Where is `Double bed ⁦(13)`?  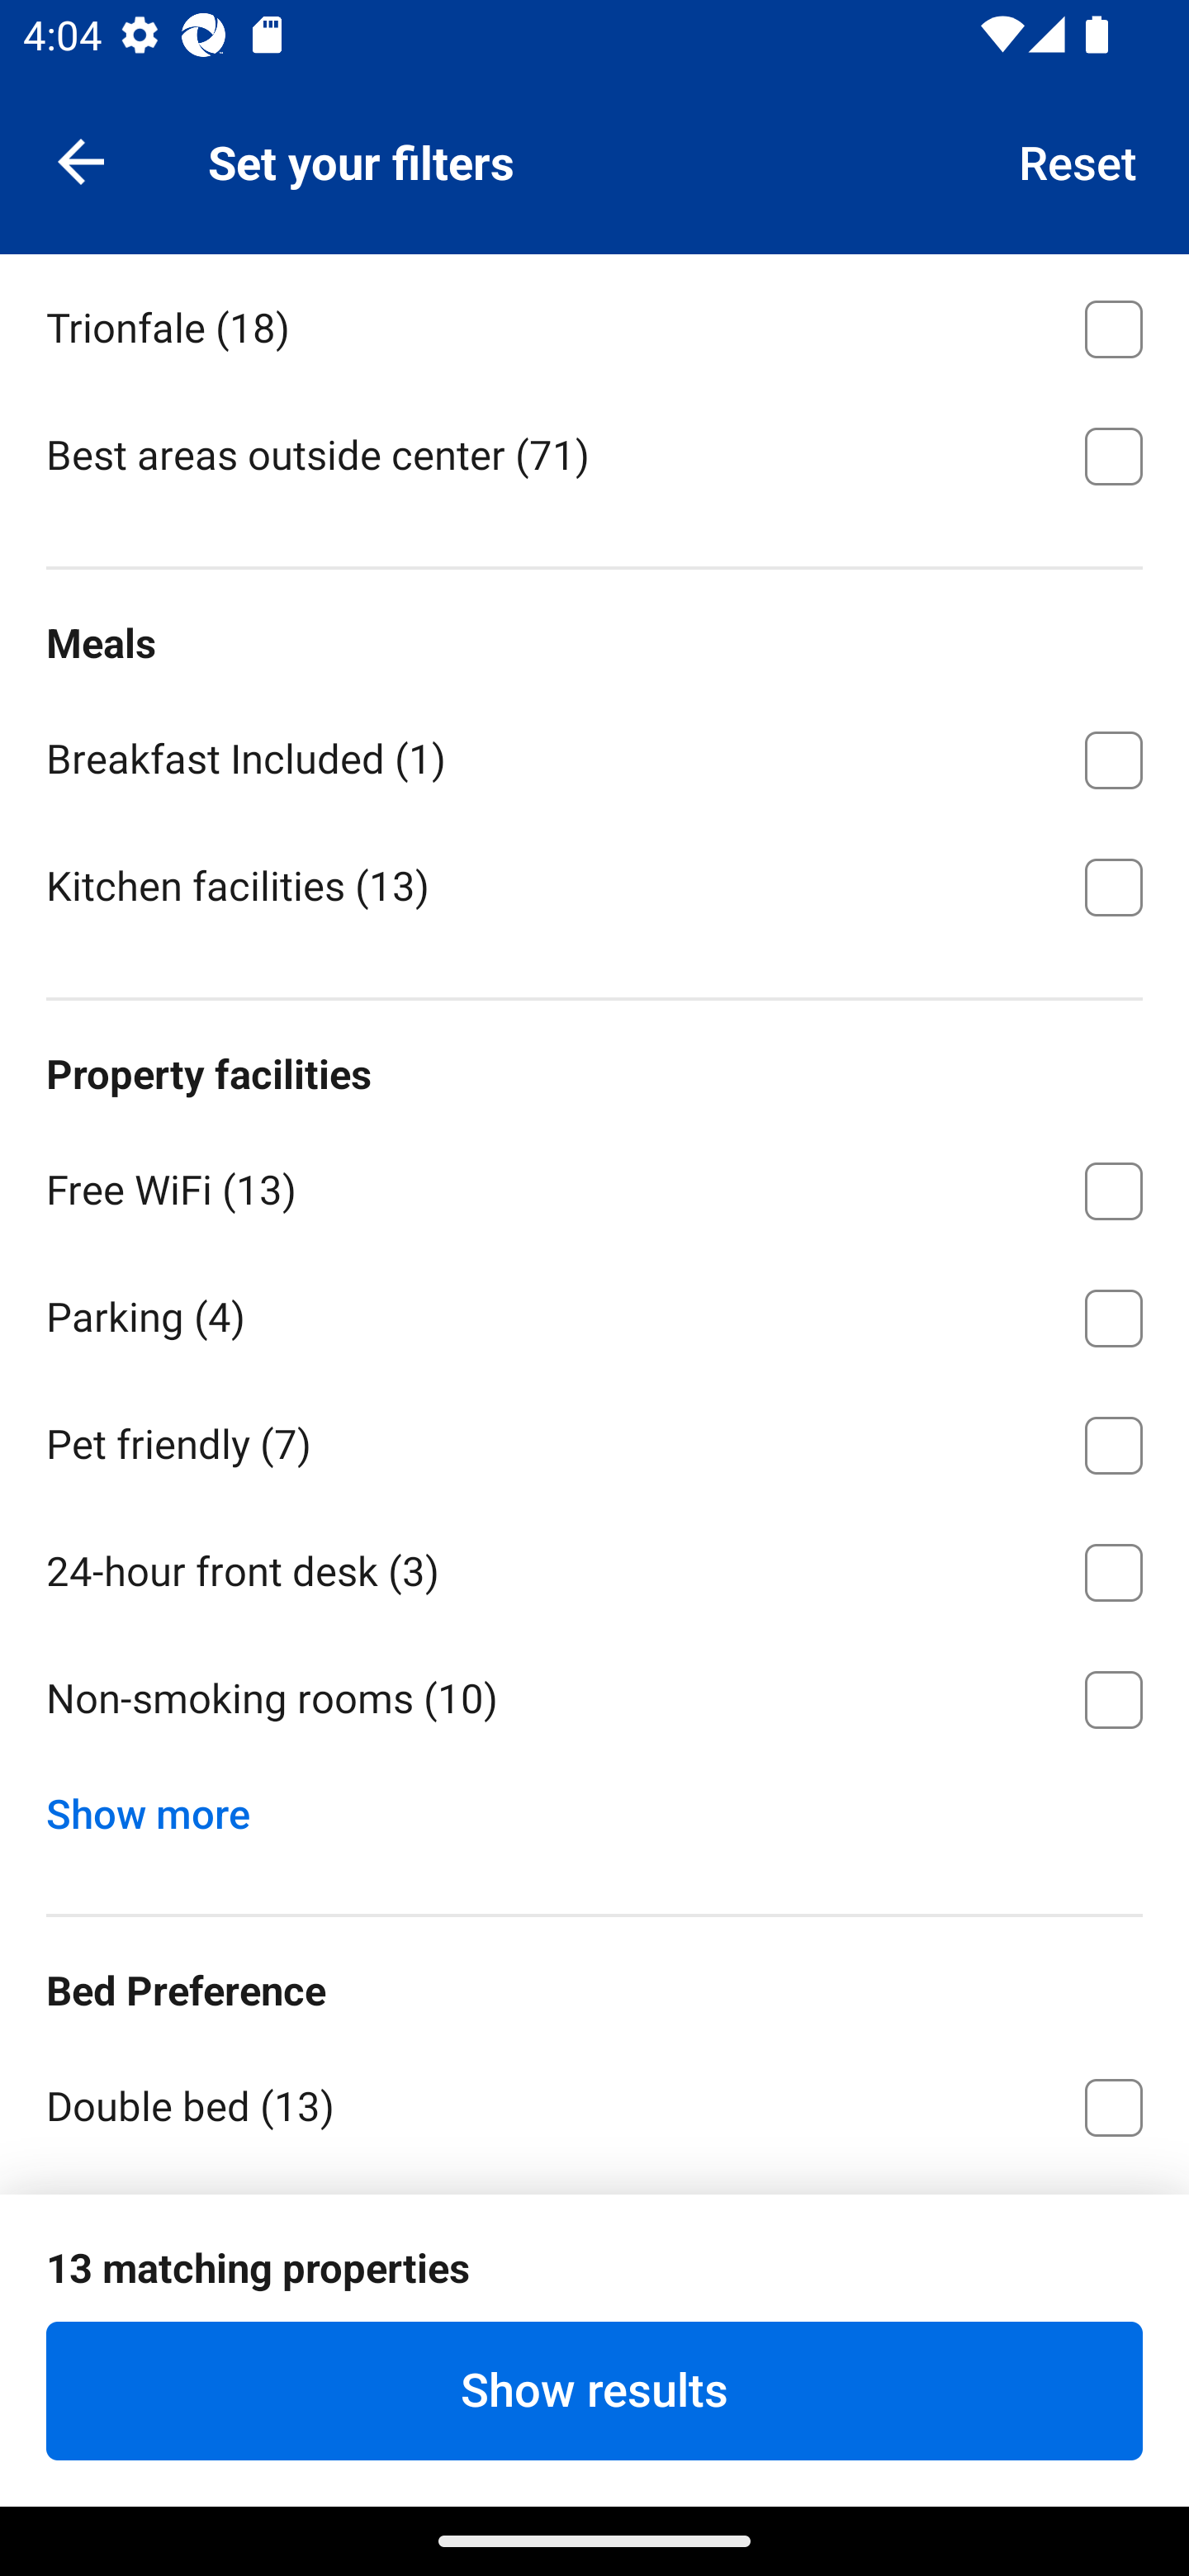
Double bed ⁦(13) is located at coordinates (594, 2104).